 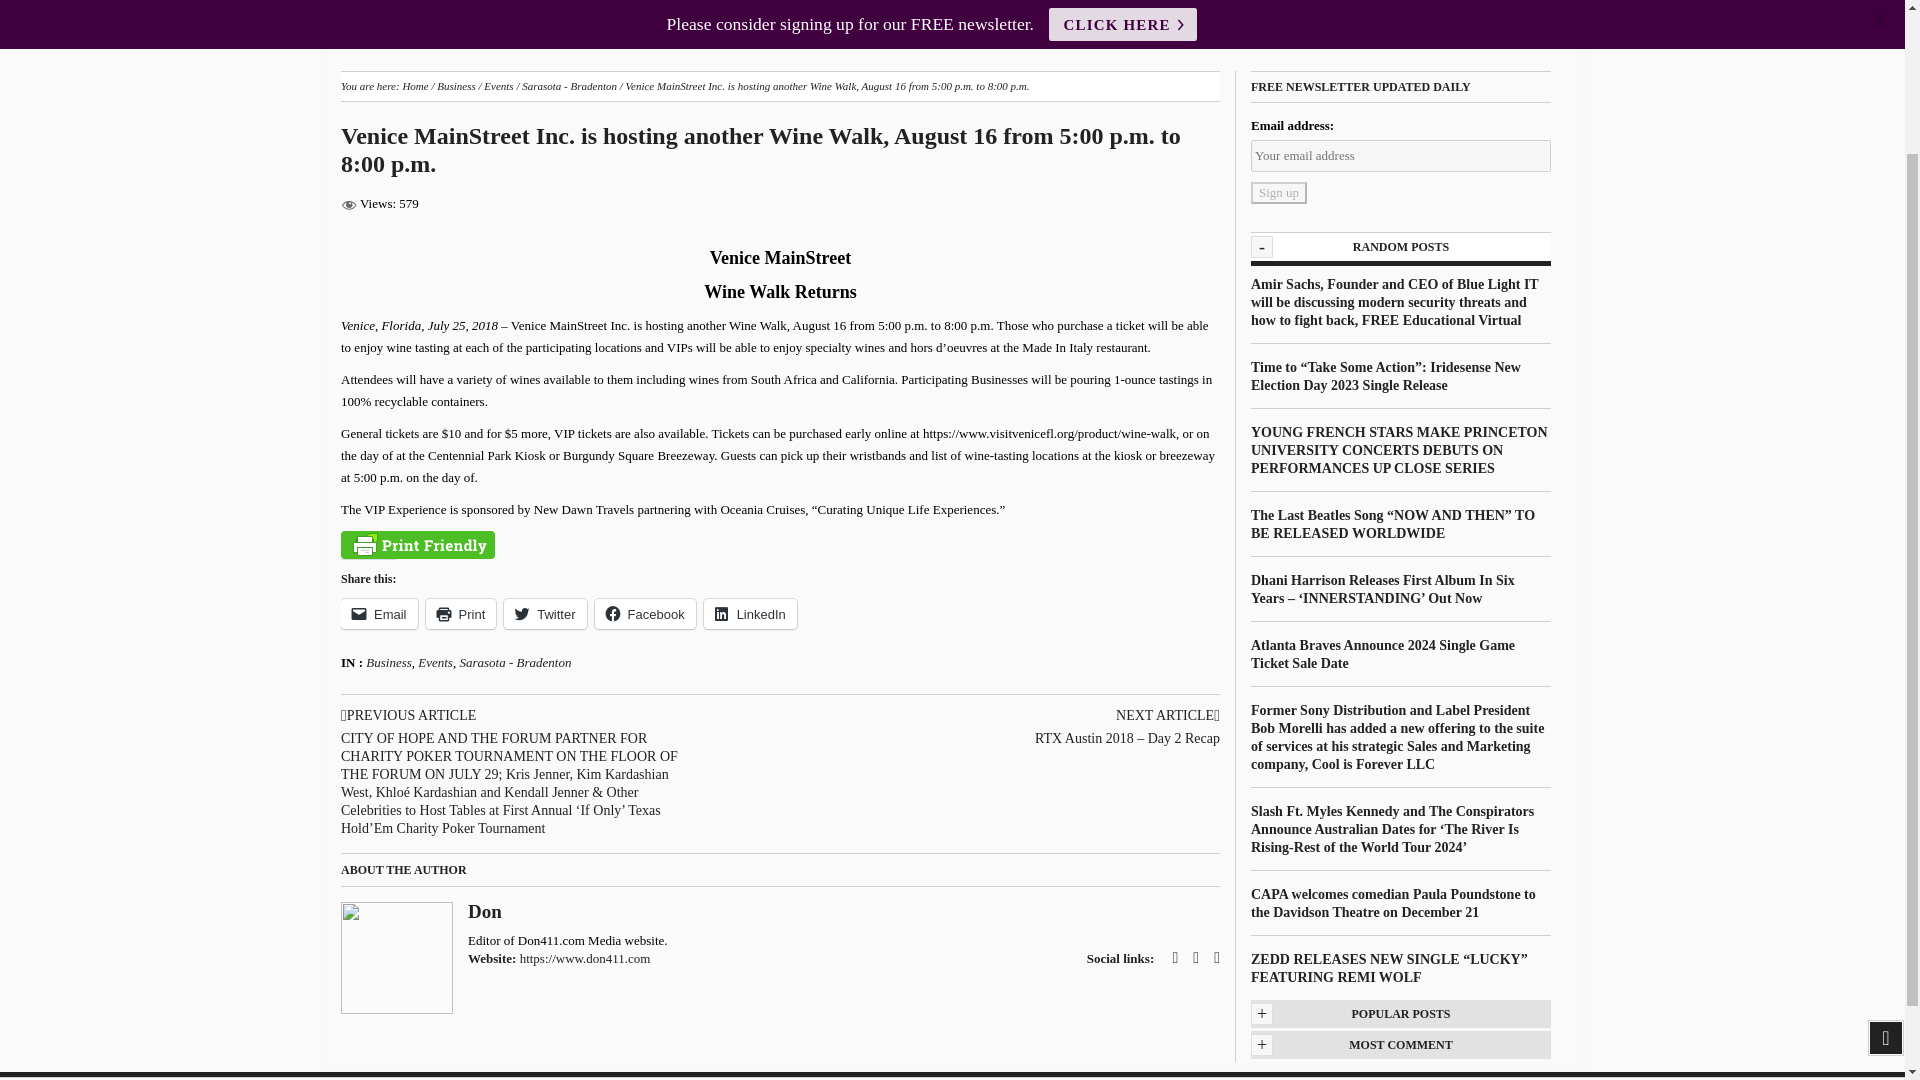 What do you see at coordinates (389, 662) in the screenshot?
I see `Business` at bounding box center [389, 662].